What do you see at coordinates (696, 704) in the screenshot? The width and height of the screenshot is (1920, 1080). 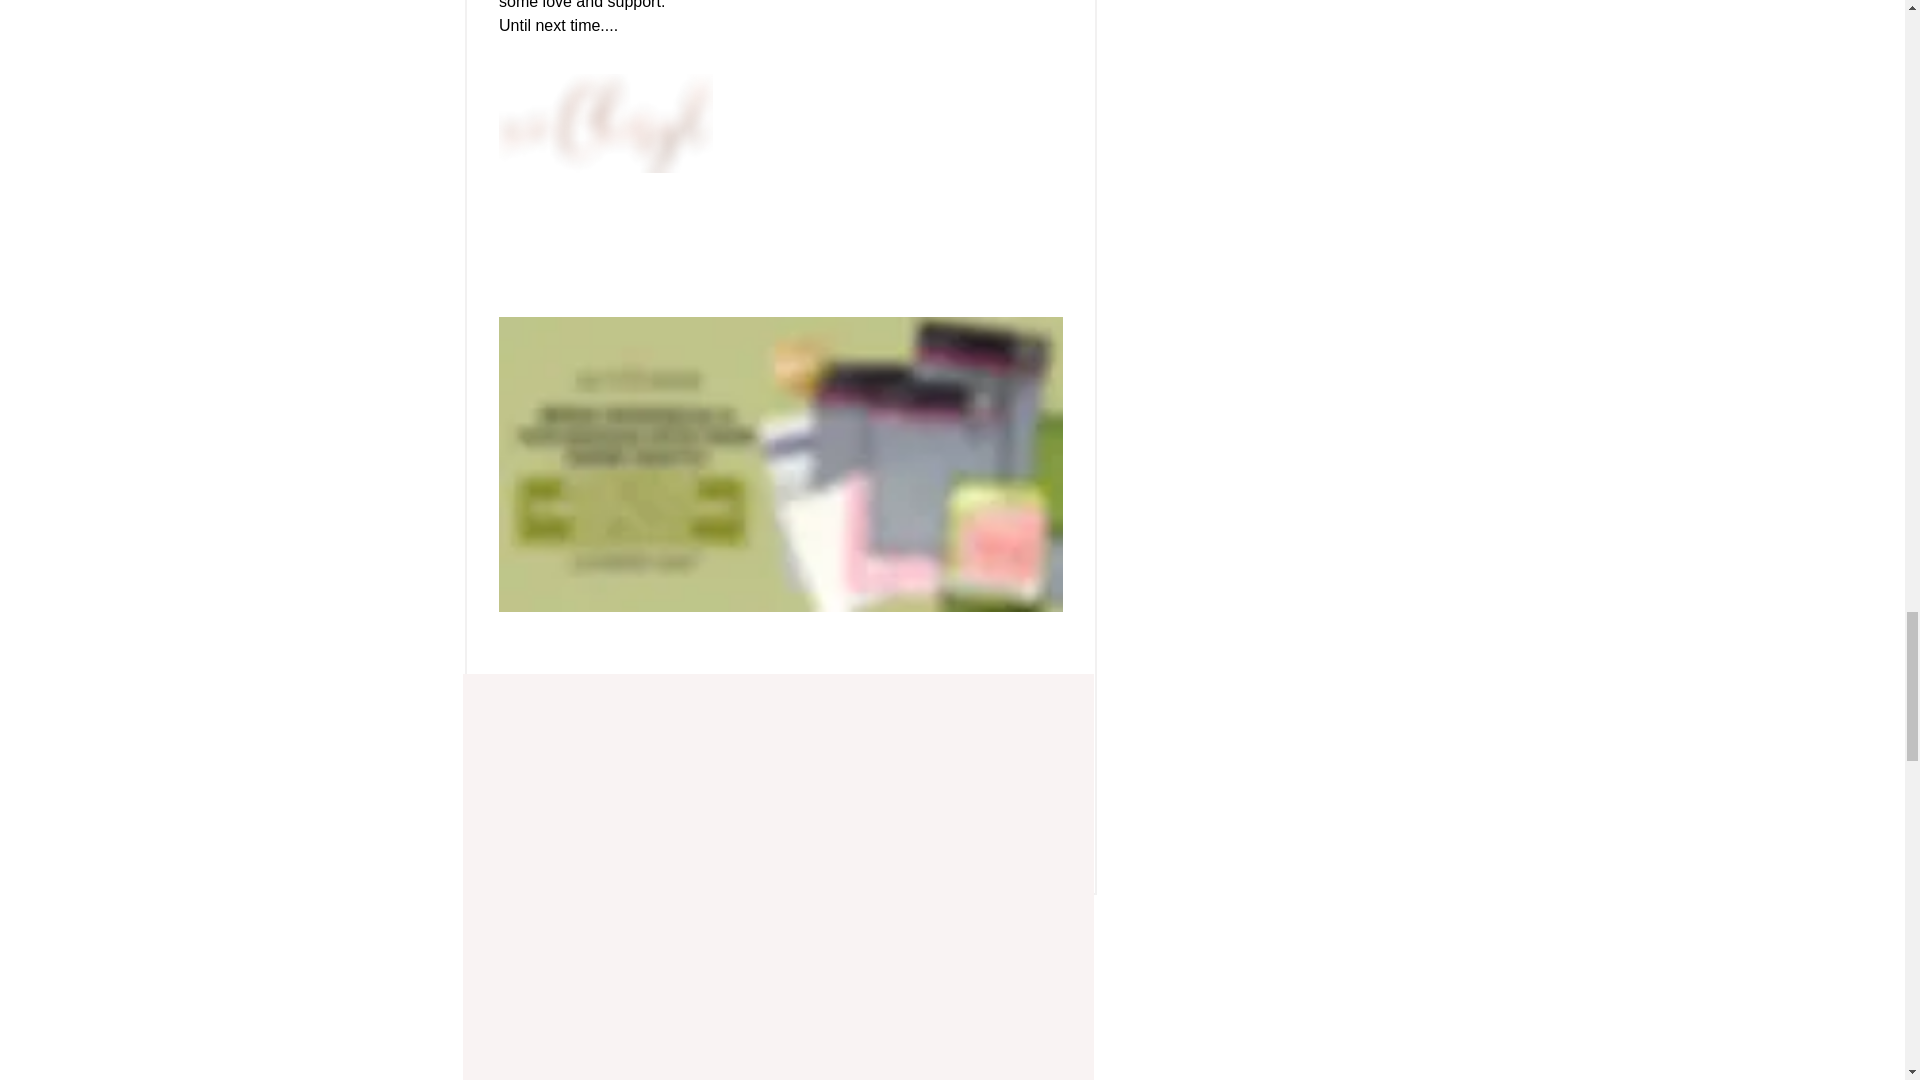 I see `Cards 2022` at bounding box center [696, 704].